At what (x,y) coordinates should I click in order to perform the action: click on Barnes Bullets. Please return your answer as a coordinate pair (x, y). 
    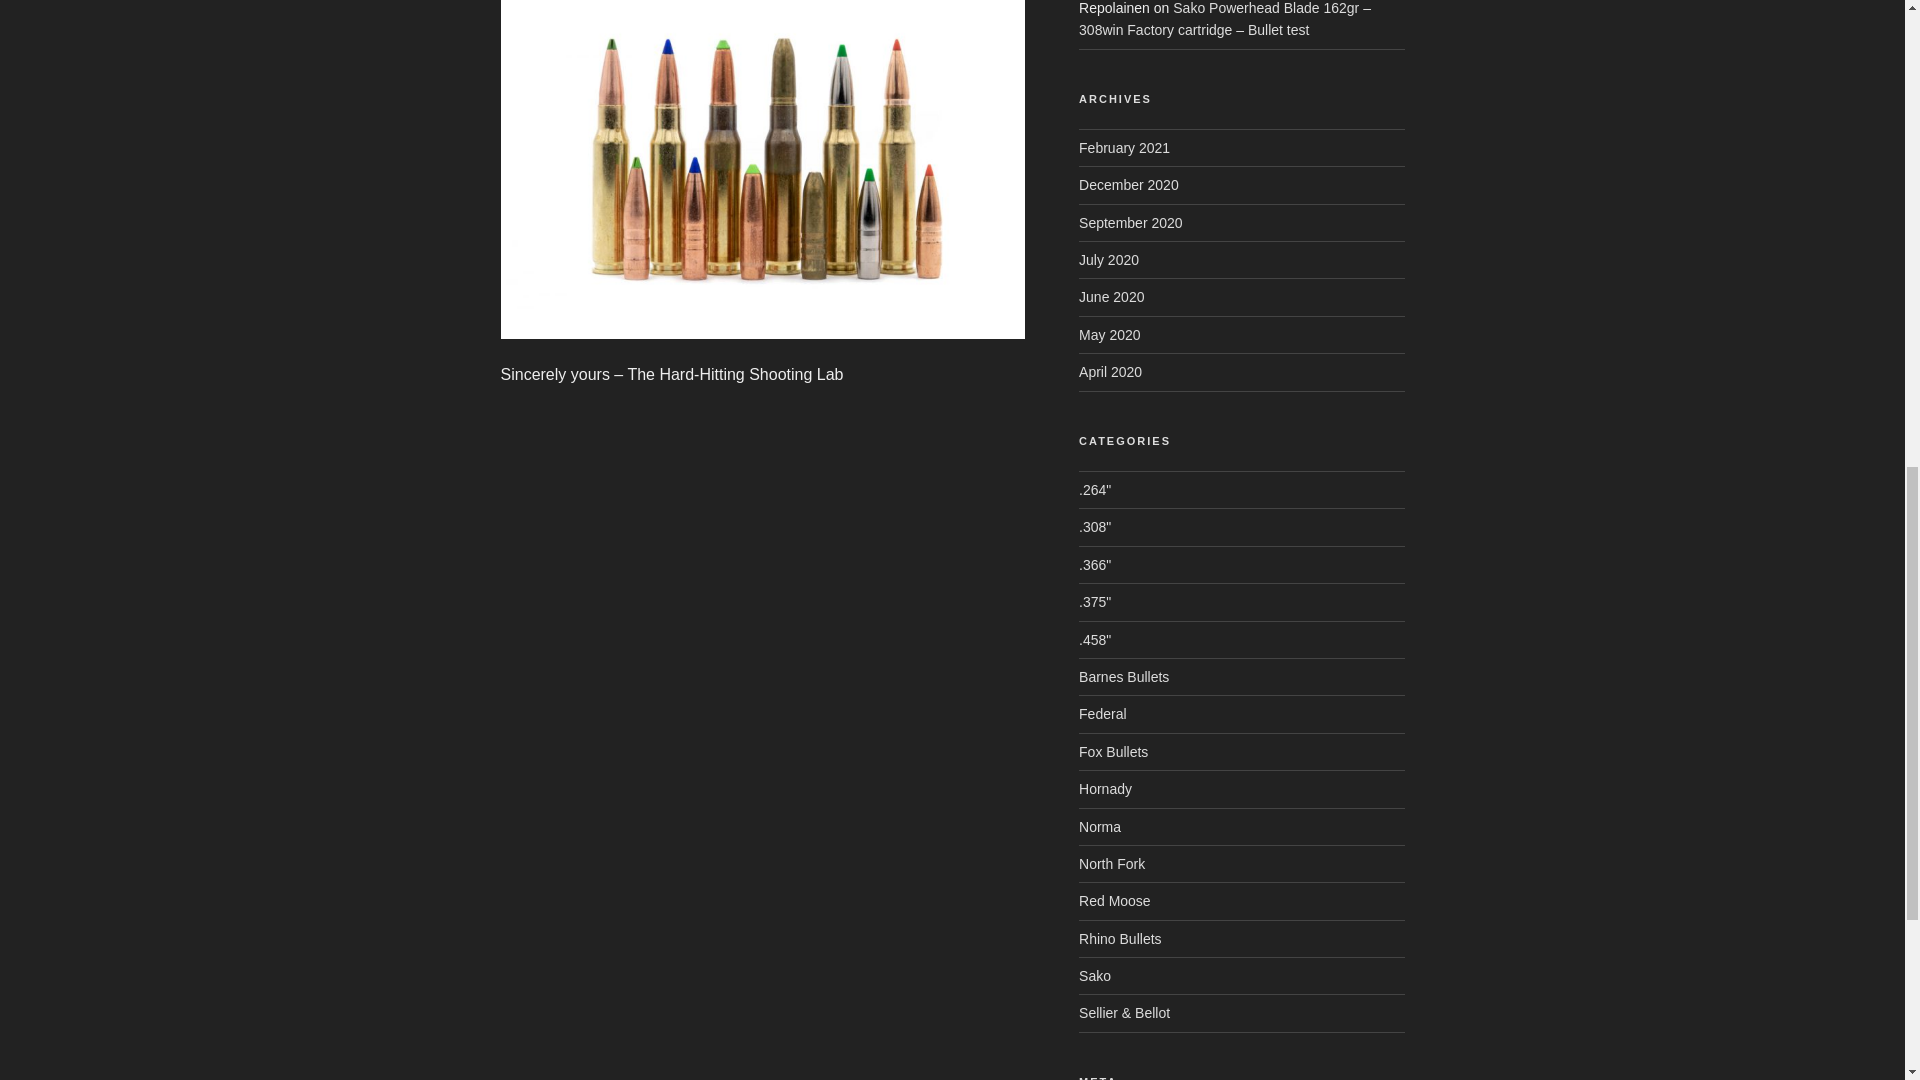
    Looking at the image, I should click on (1124, 676).